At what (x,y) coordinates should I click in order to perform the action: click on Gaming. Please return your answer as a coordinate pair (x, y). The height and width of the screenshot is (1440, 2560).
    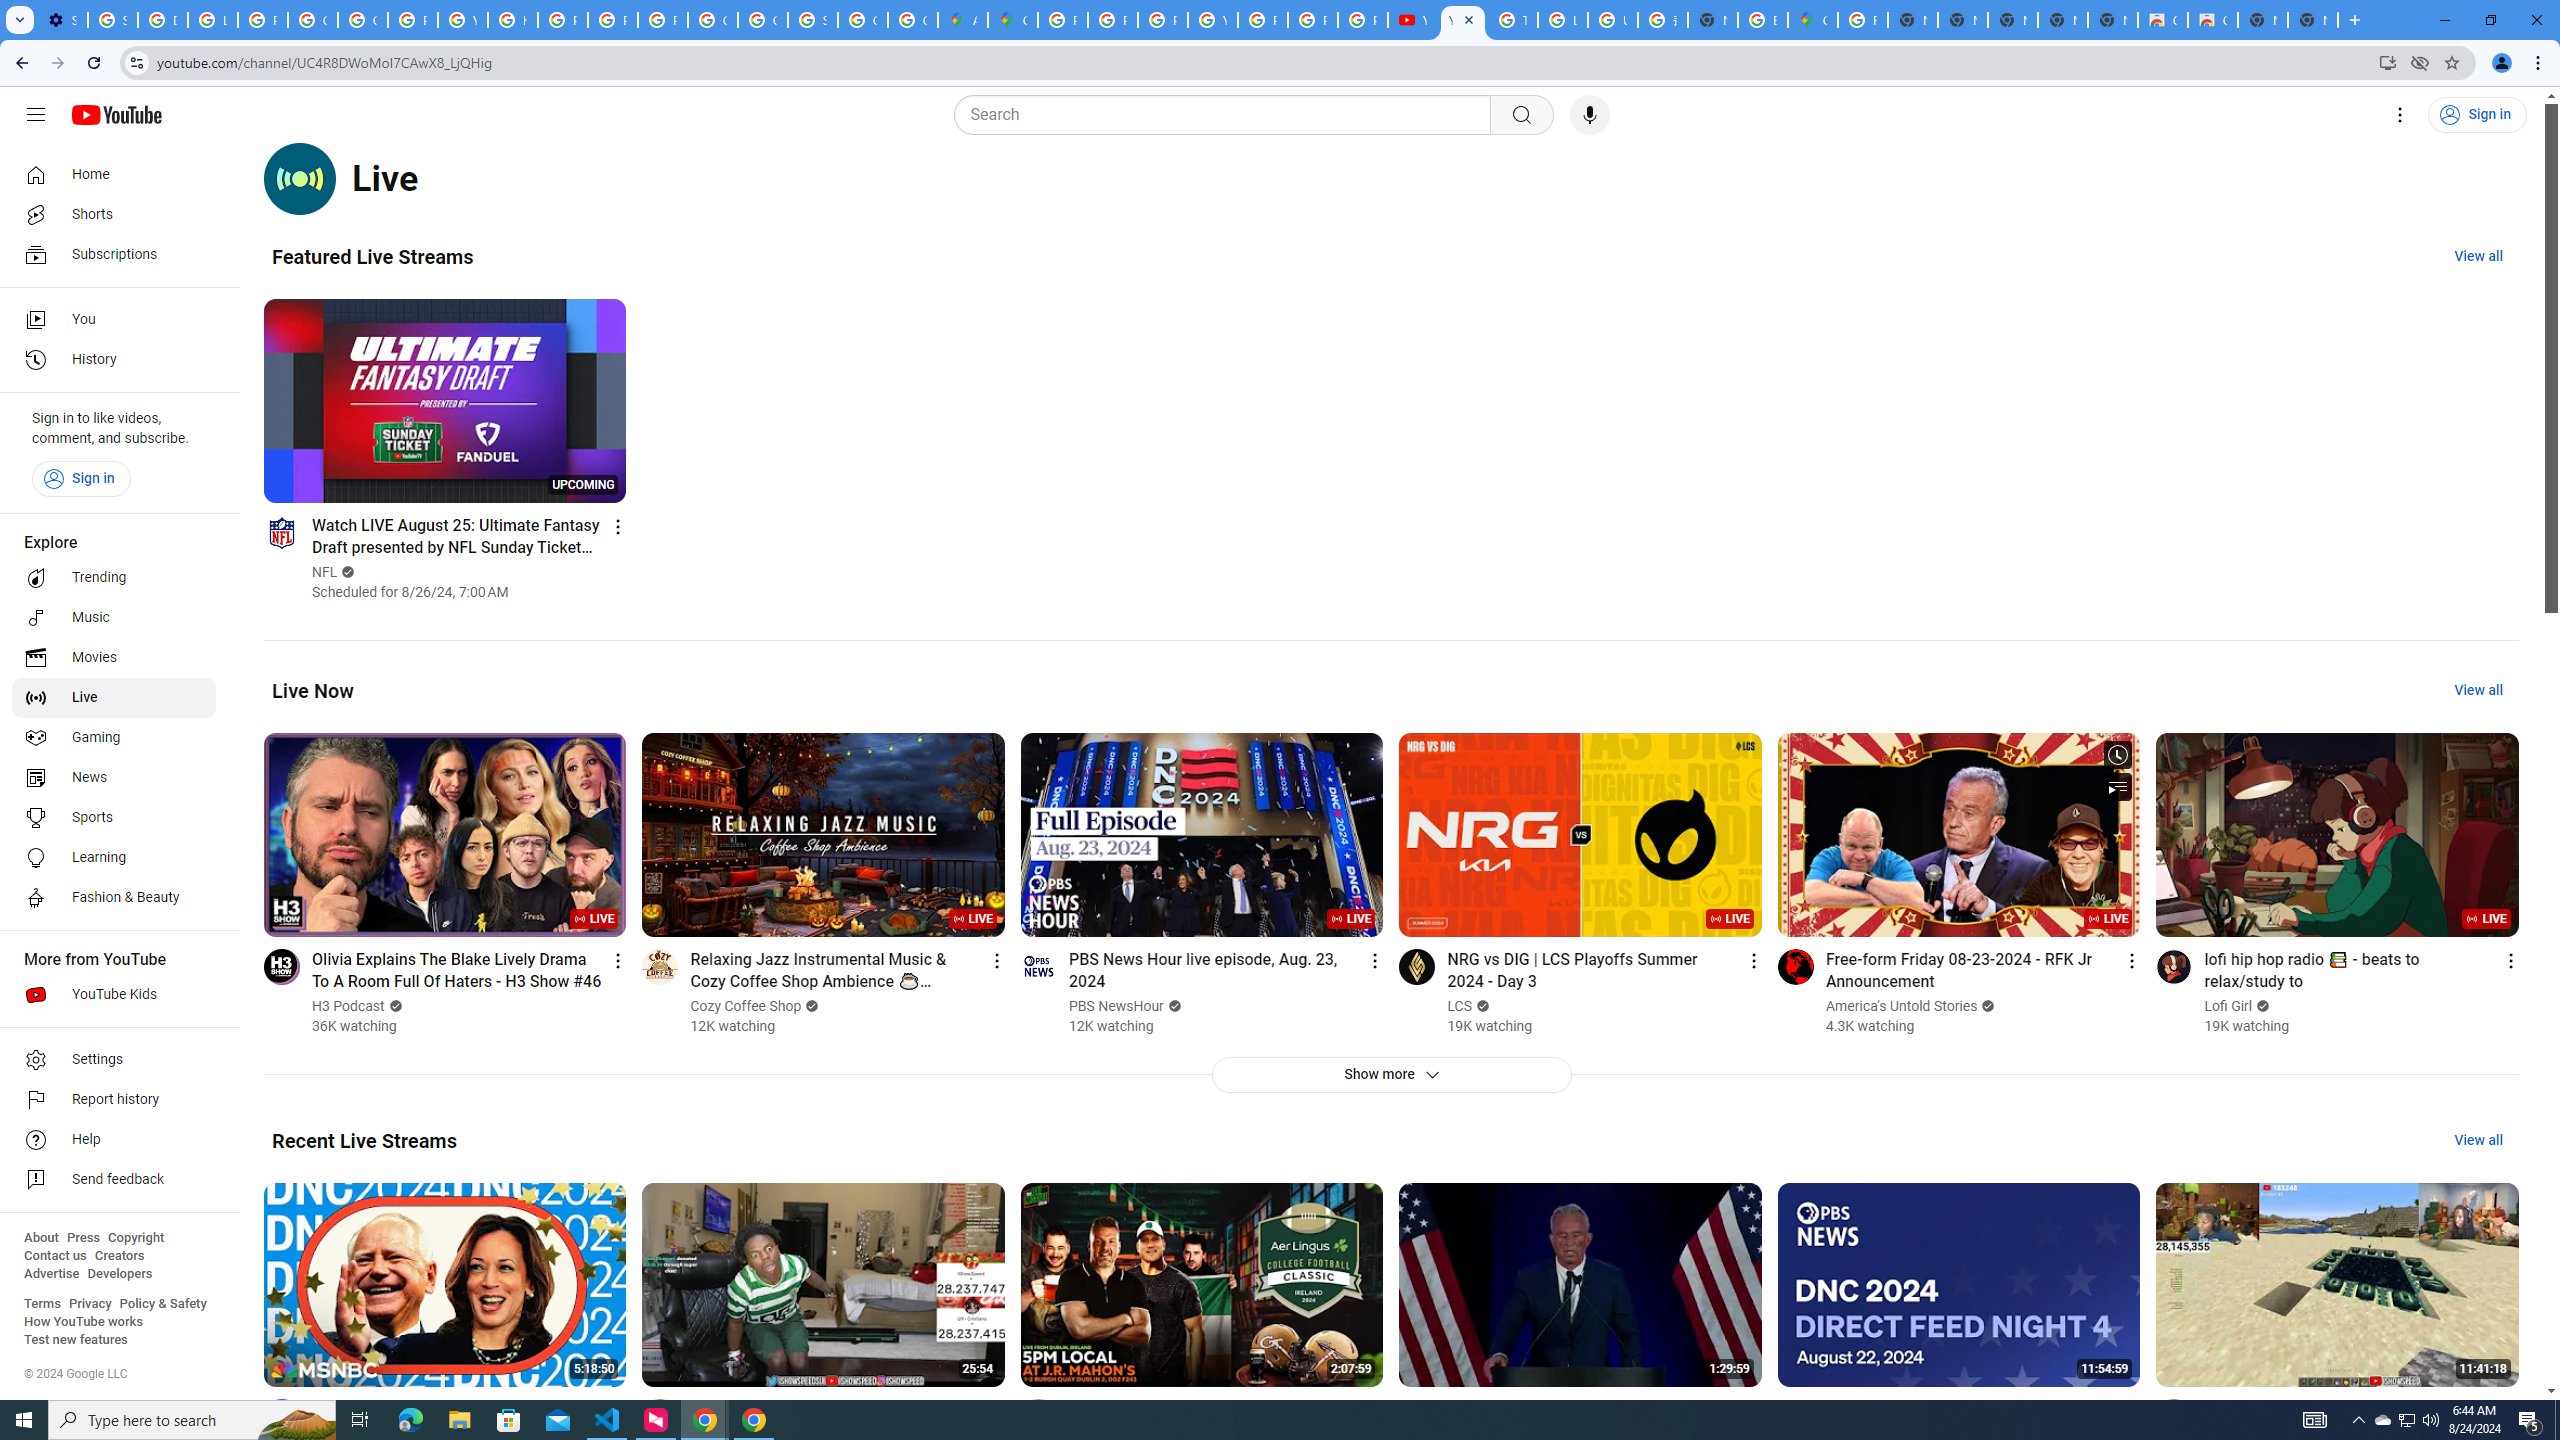
    Looking at the image, I should click on (114, 738).